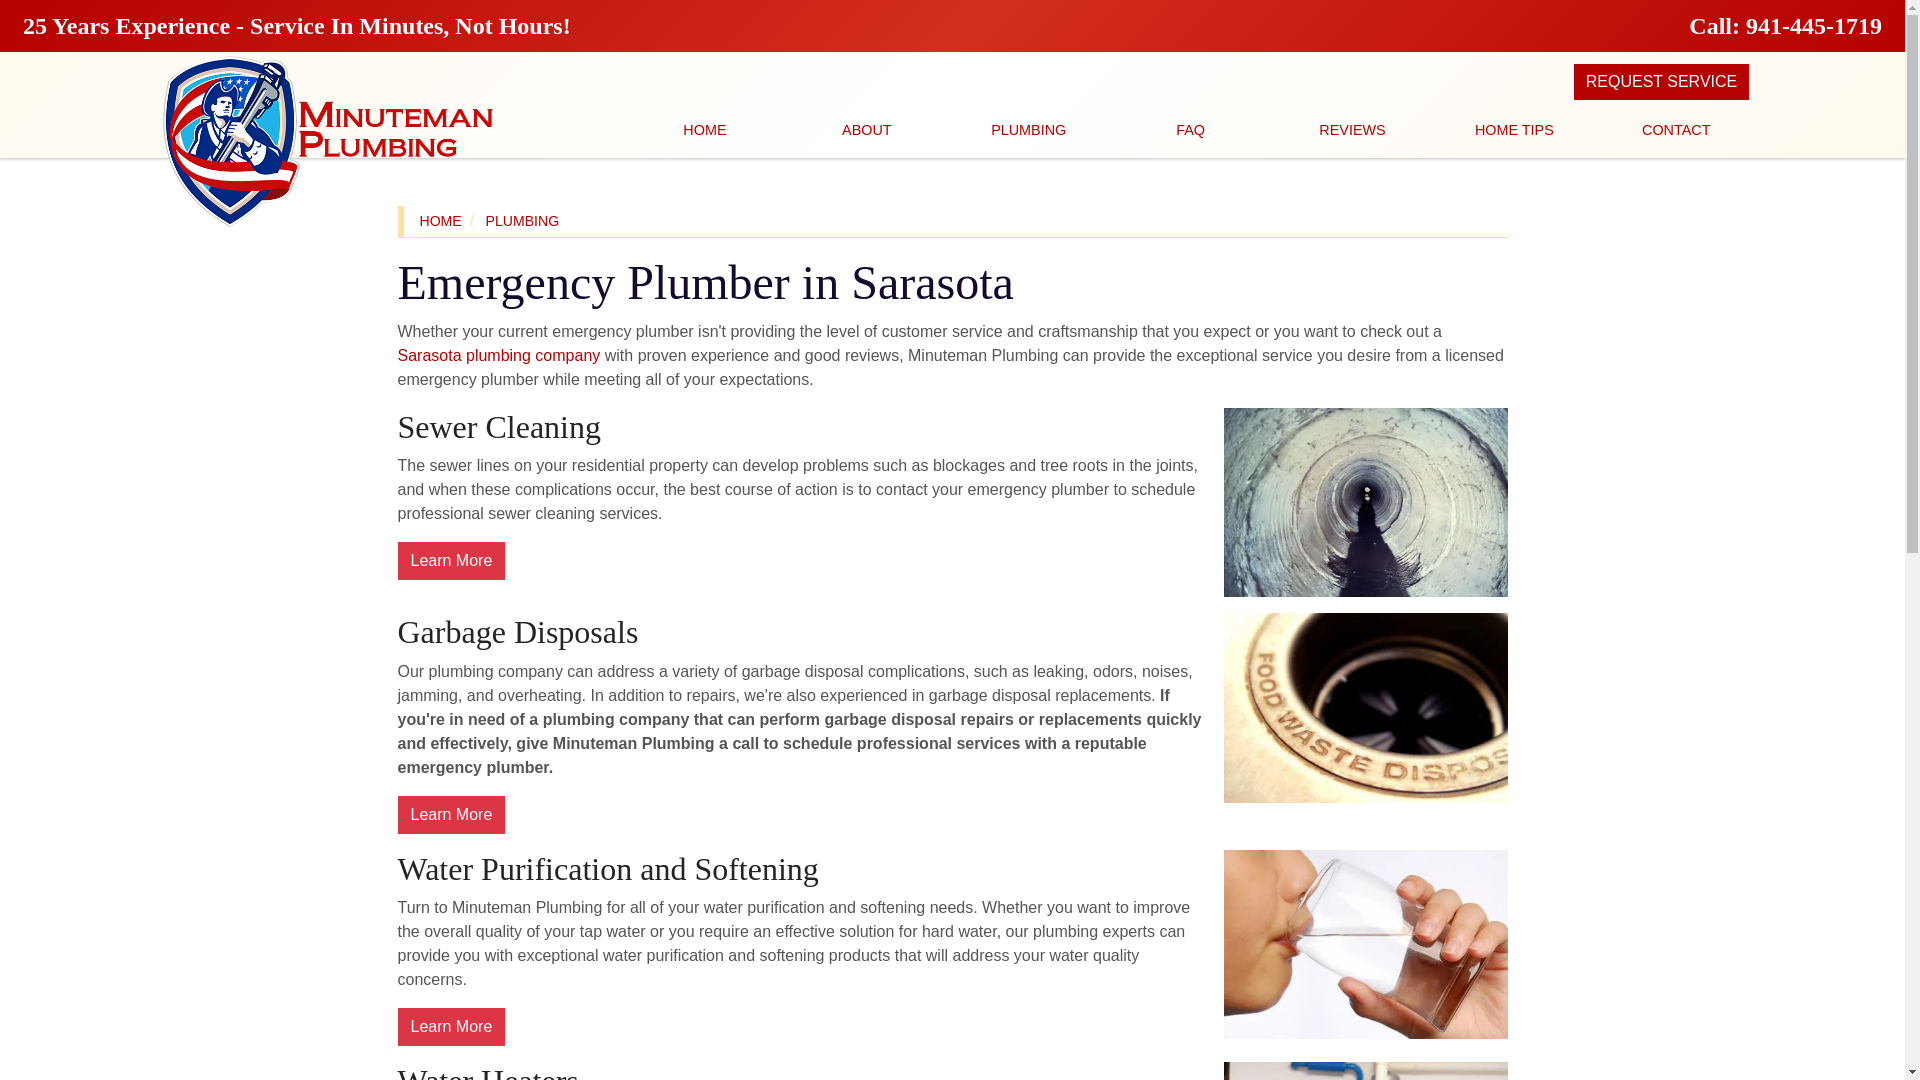  I want to click on REQUEST SERVICE, so click(1662, 82).